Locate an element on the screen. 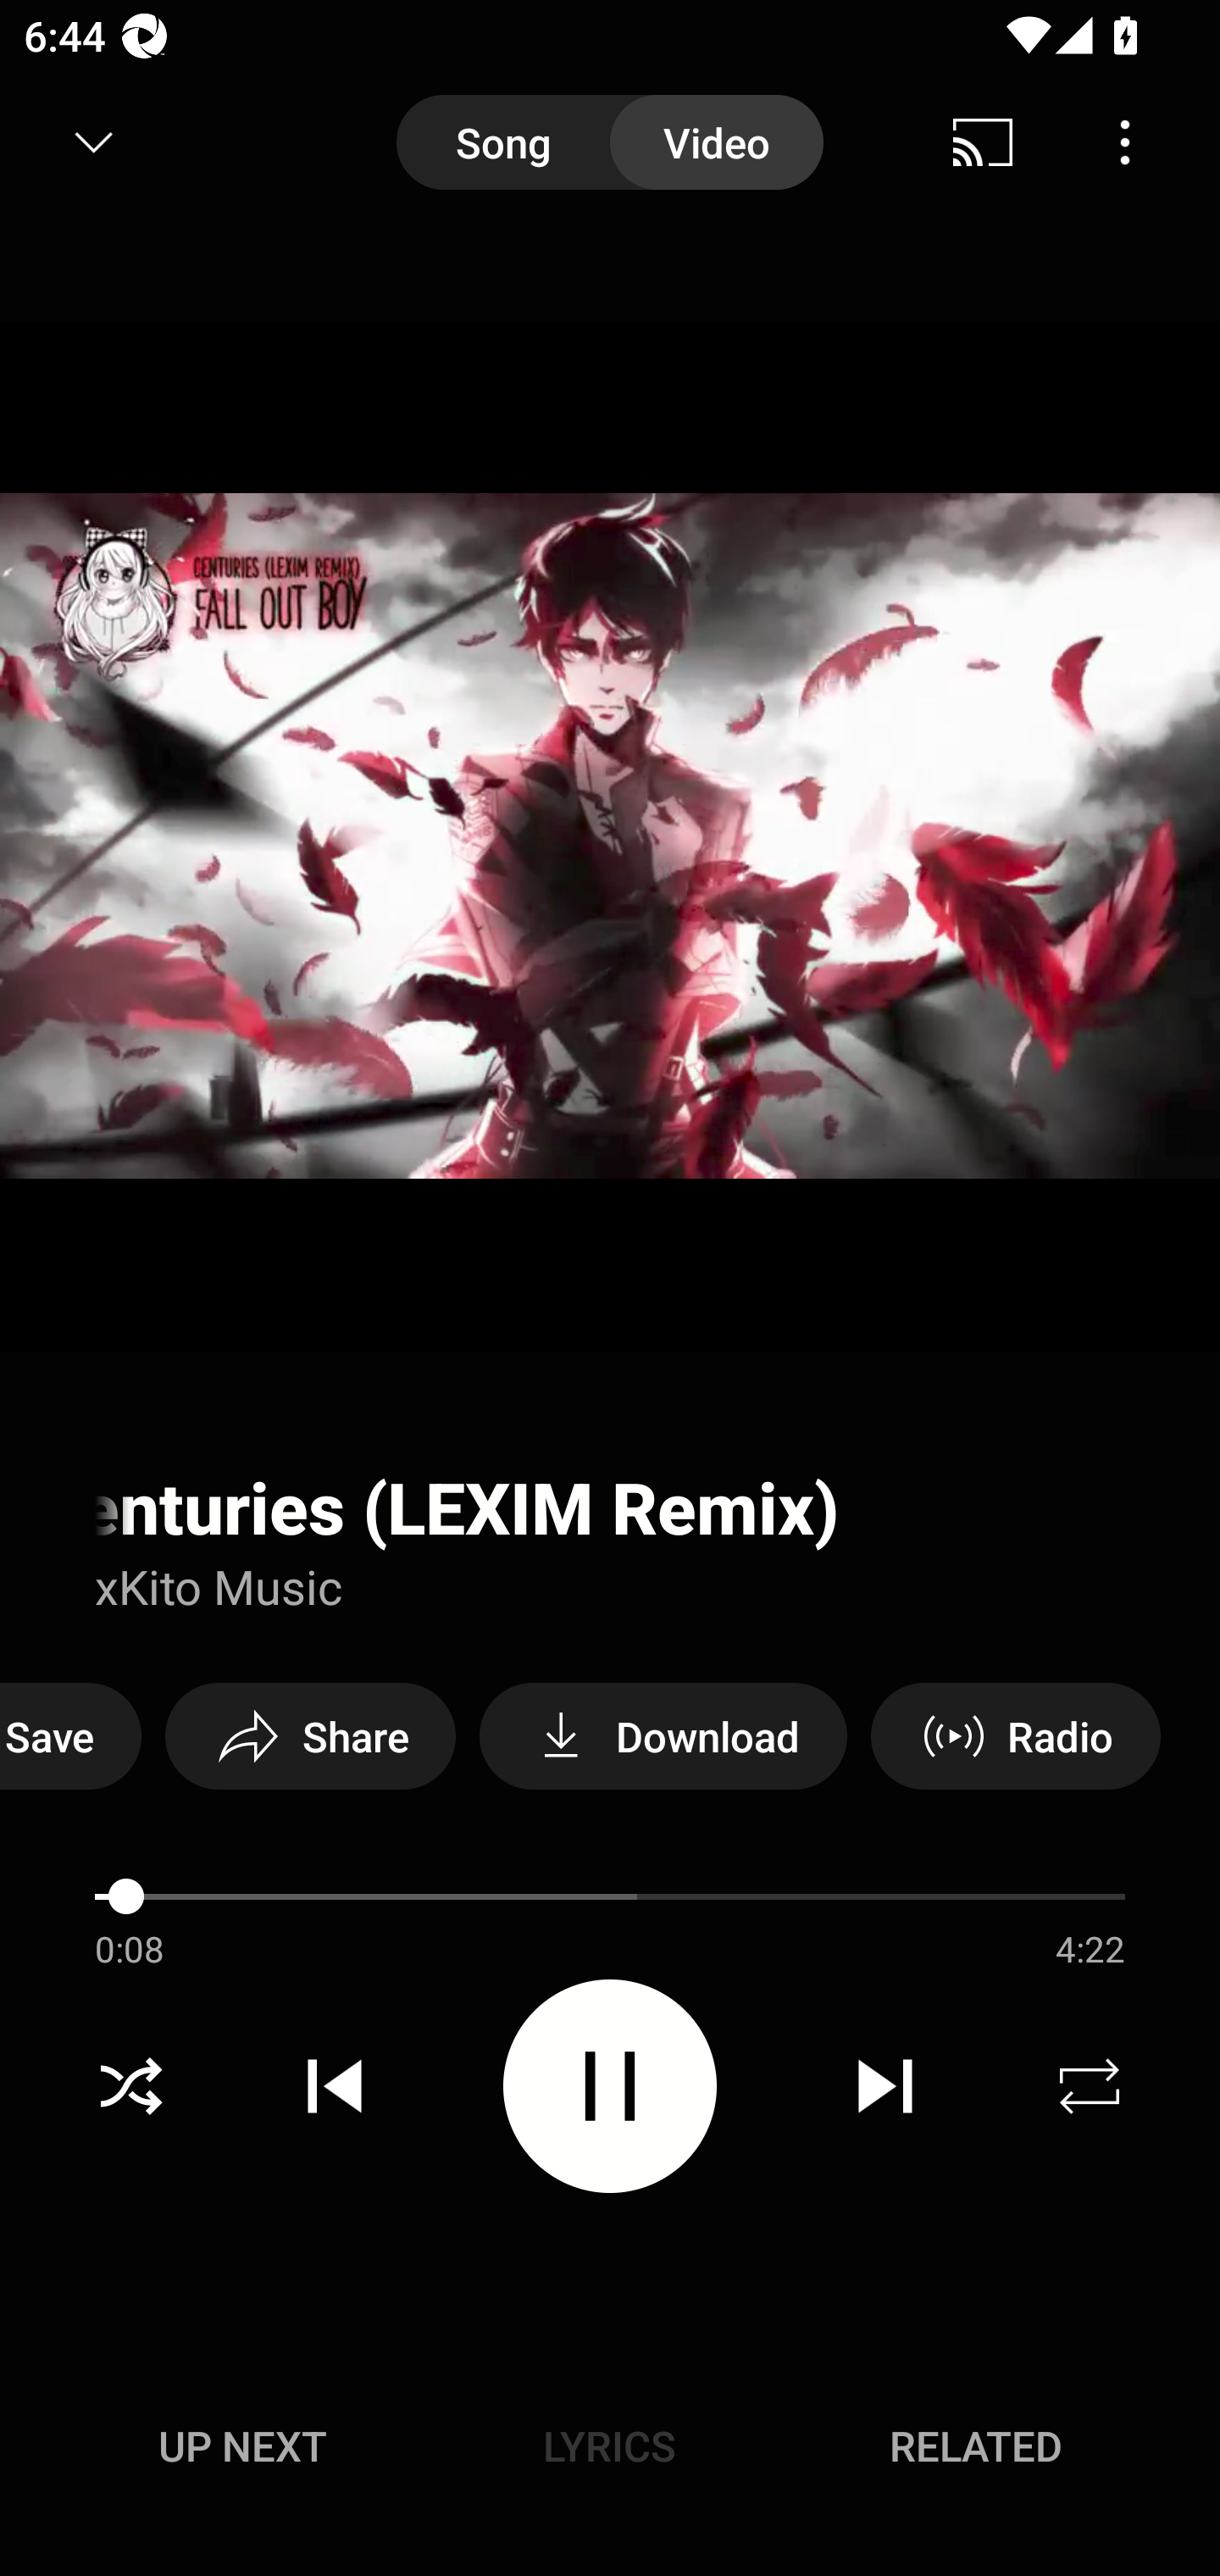  Previous track is located at coordinates (335, 2086).